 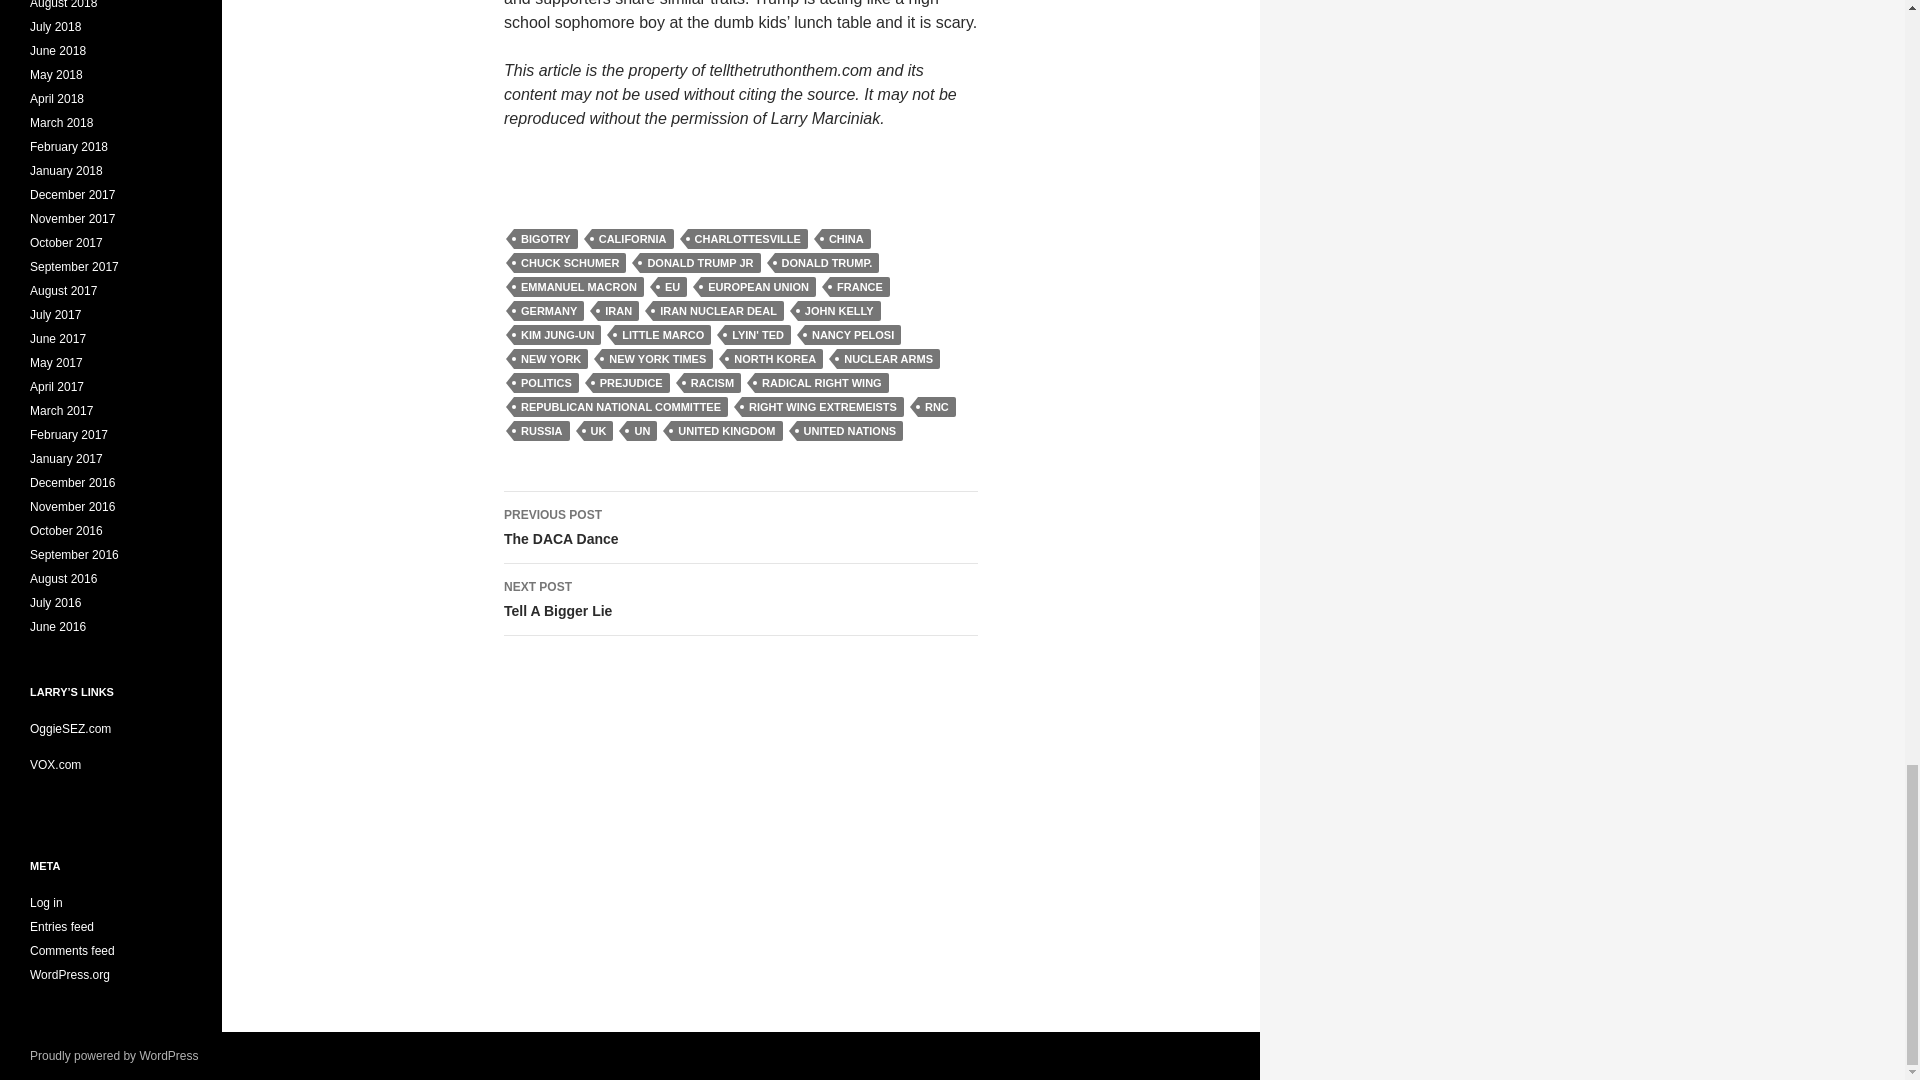 I want to click on GERMANY, so click(x=548, y=310).